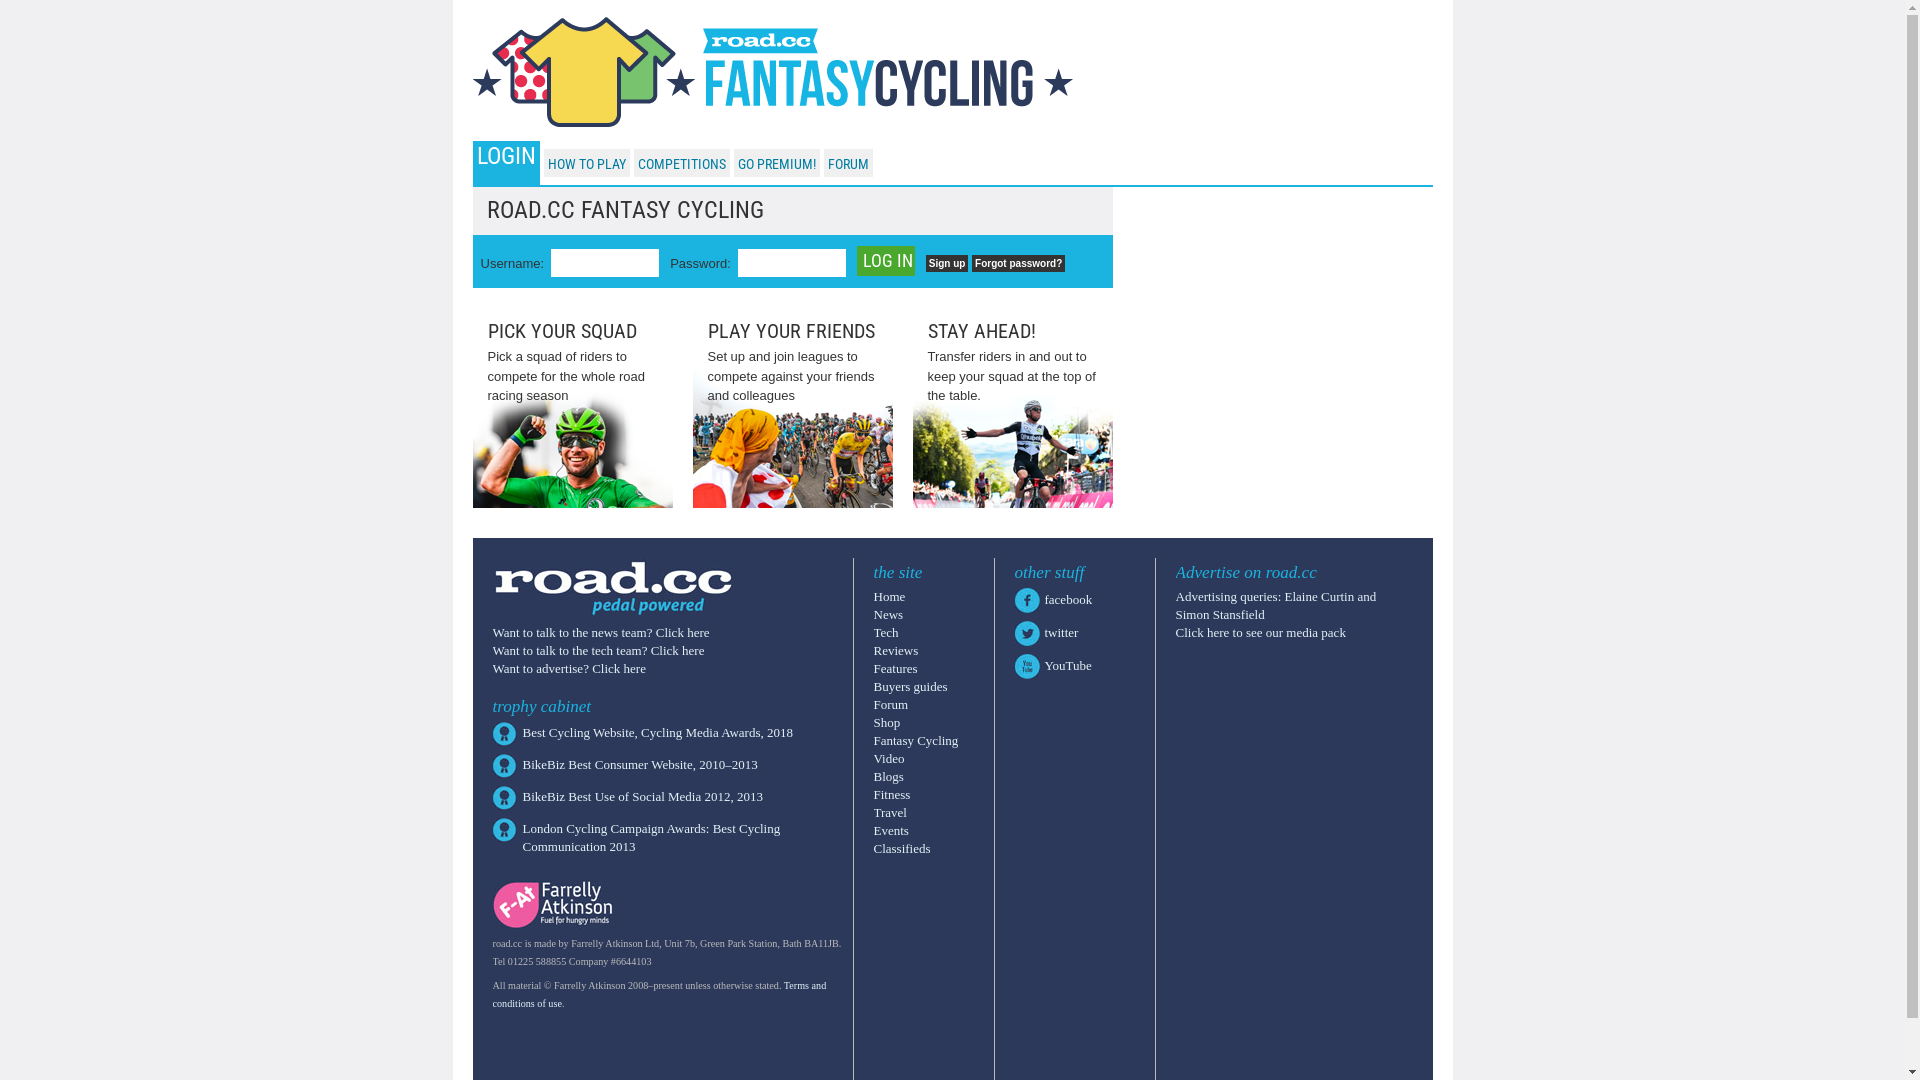 This screenshot has width=1920, height=1080. I want to click on Reviews, so click(896, 650).